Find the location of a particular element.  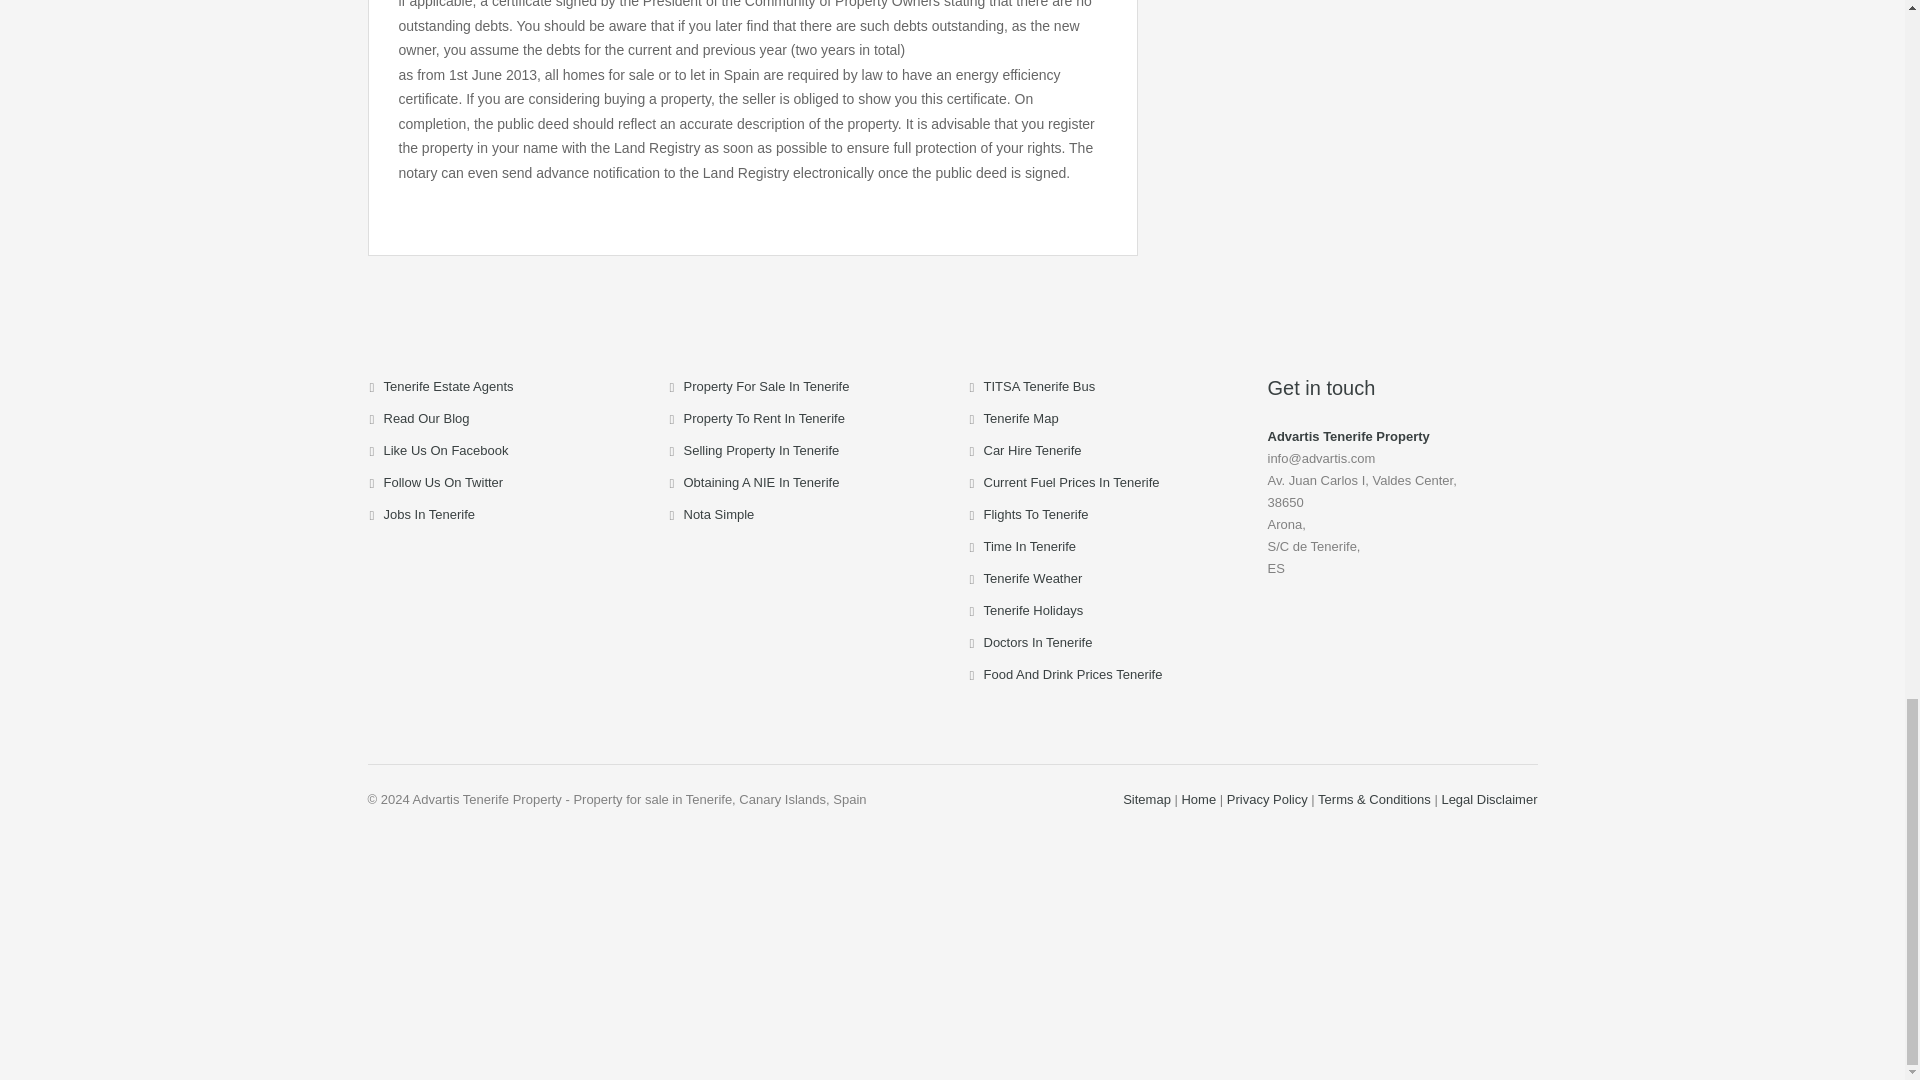

Read Our Blog is located at coordinates (427, 418).